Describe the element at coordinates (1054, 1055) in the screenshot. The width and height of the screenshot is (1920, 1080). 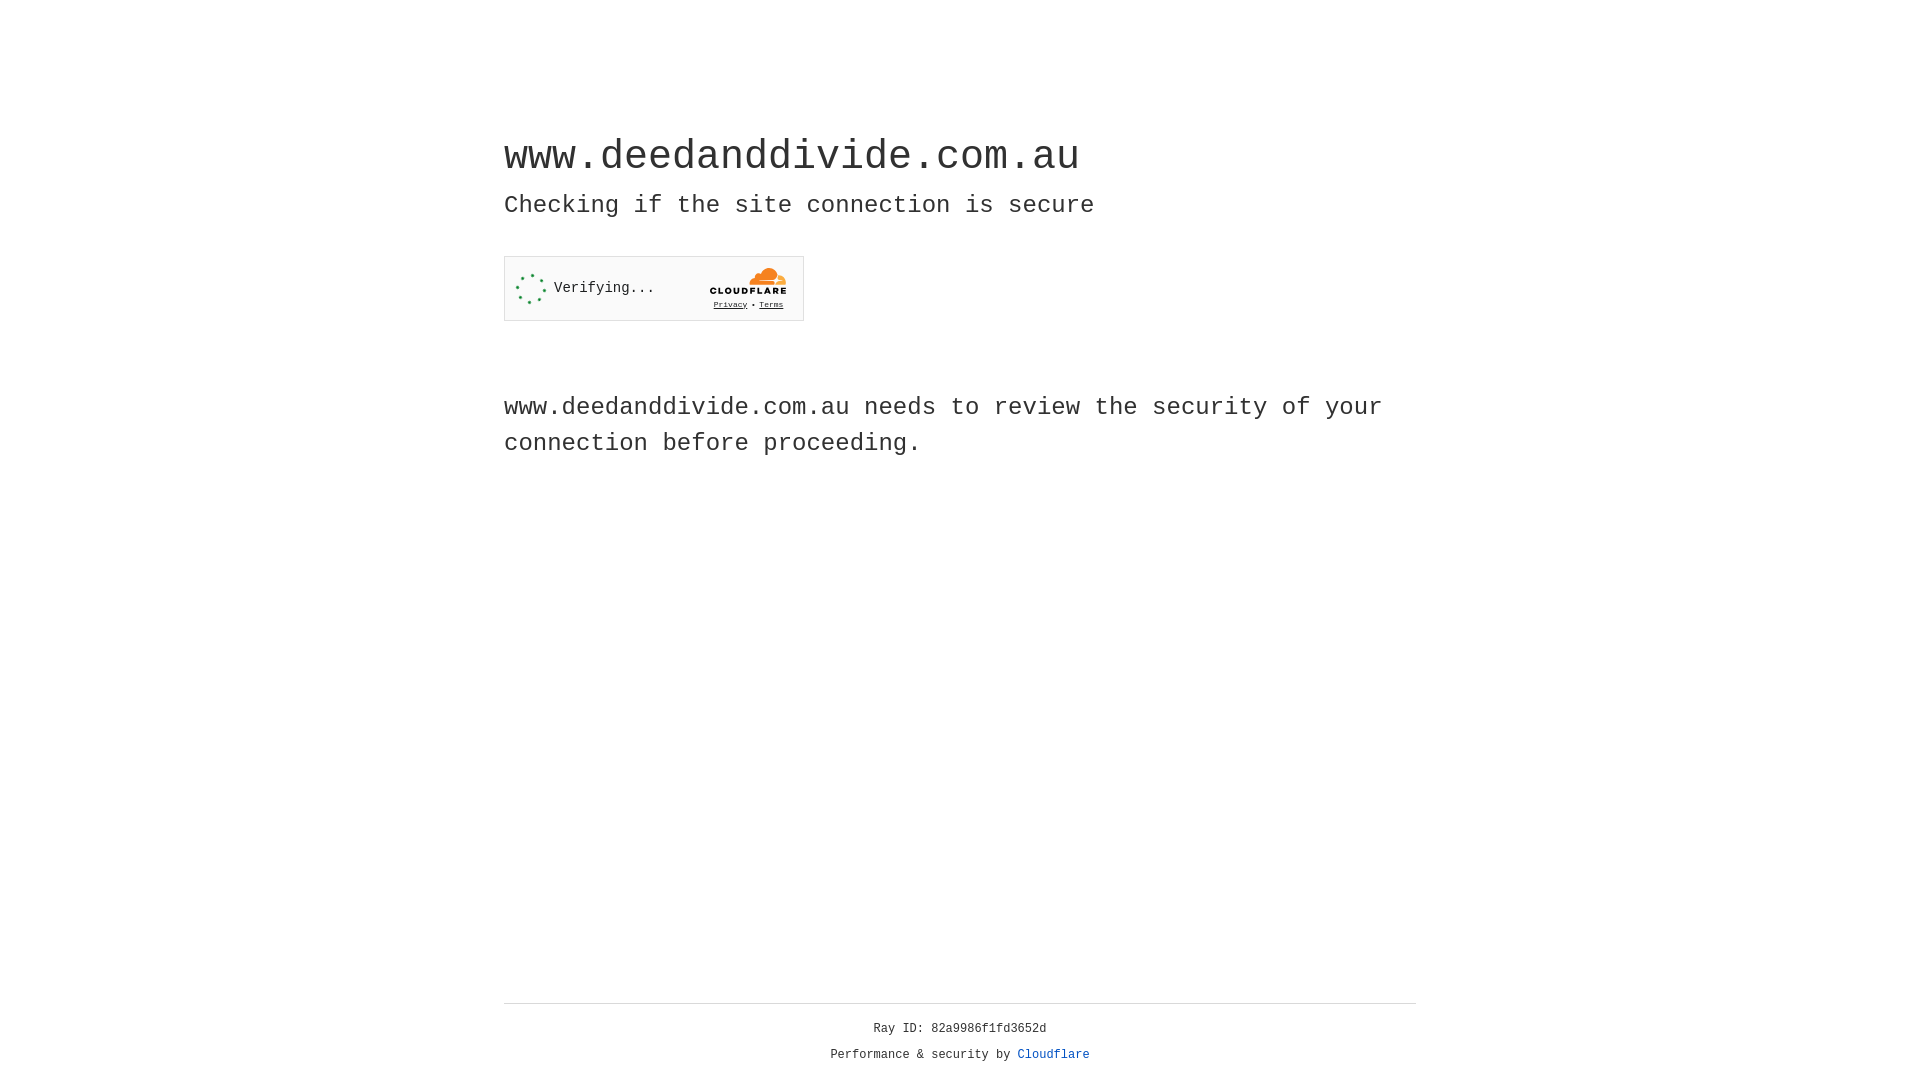
I see `Cloudflare` at that location.